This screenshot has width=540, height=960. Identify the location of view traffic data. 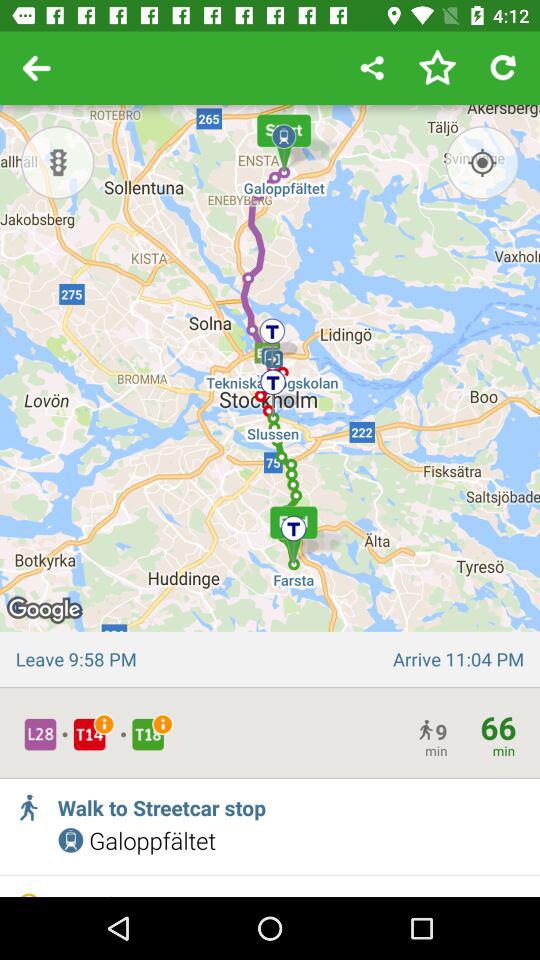
(58, 162).